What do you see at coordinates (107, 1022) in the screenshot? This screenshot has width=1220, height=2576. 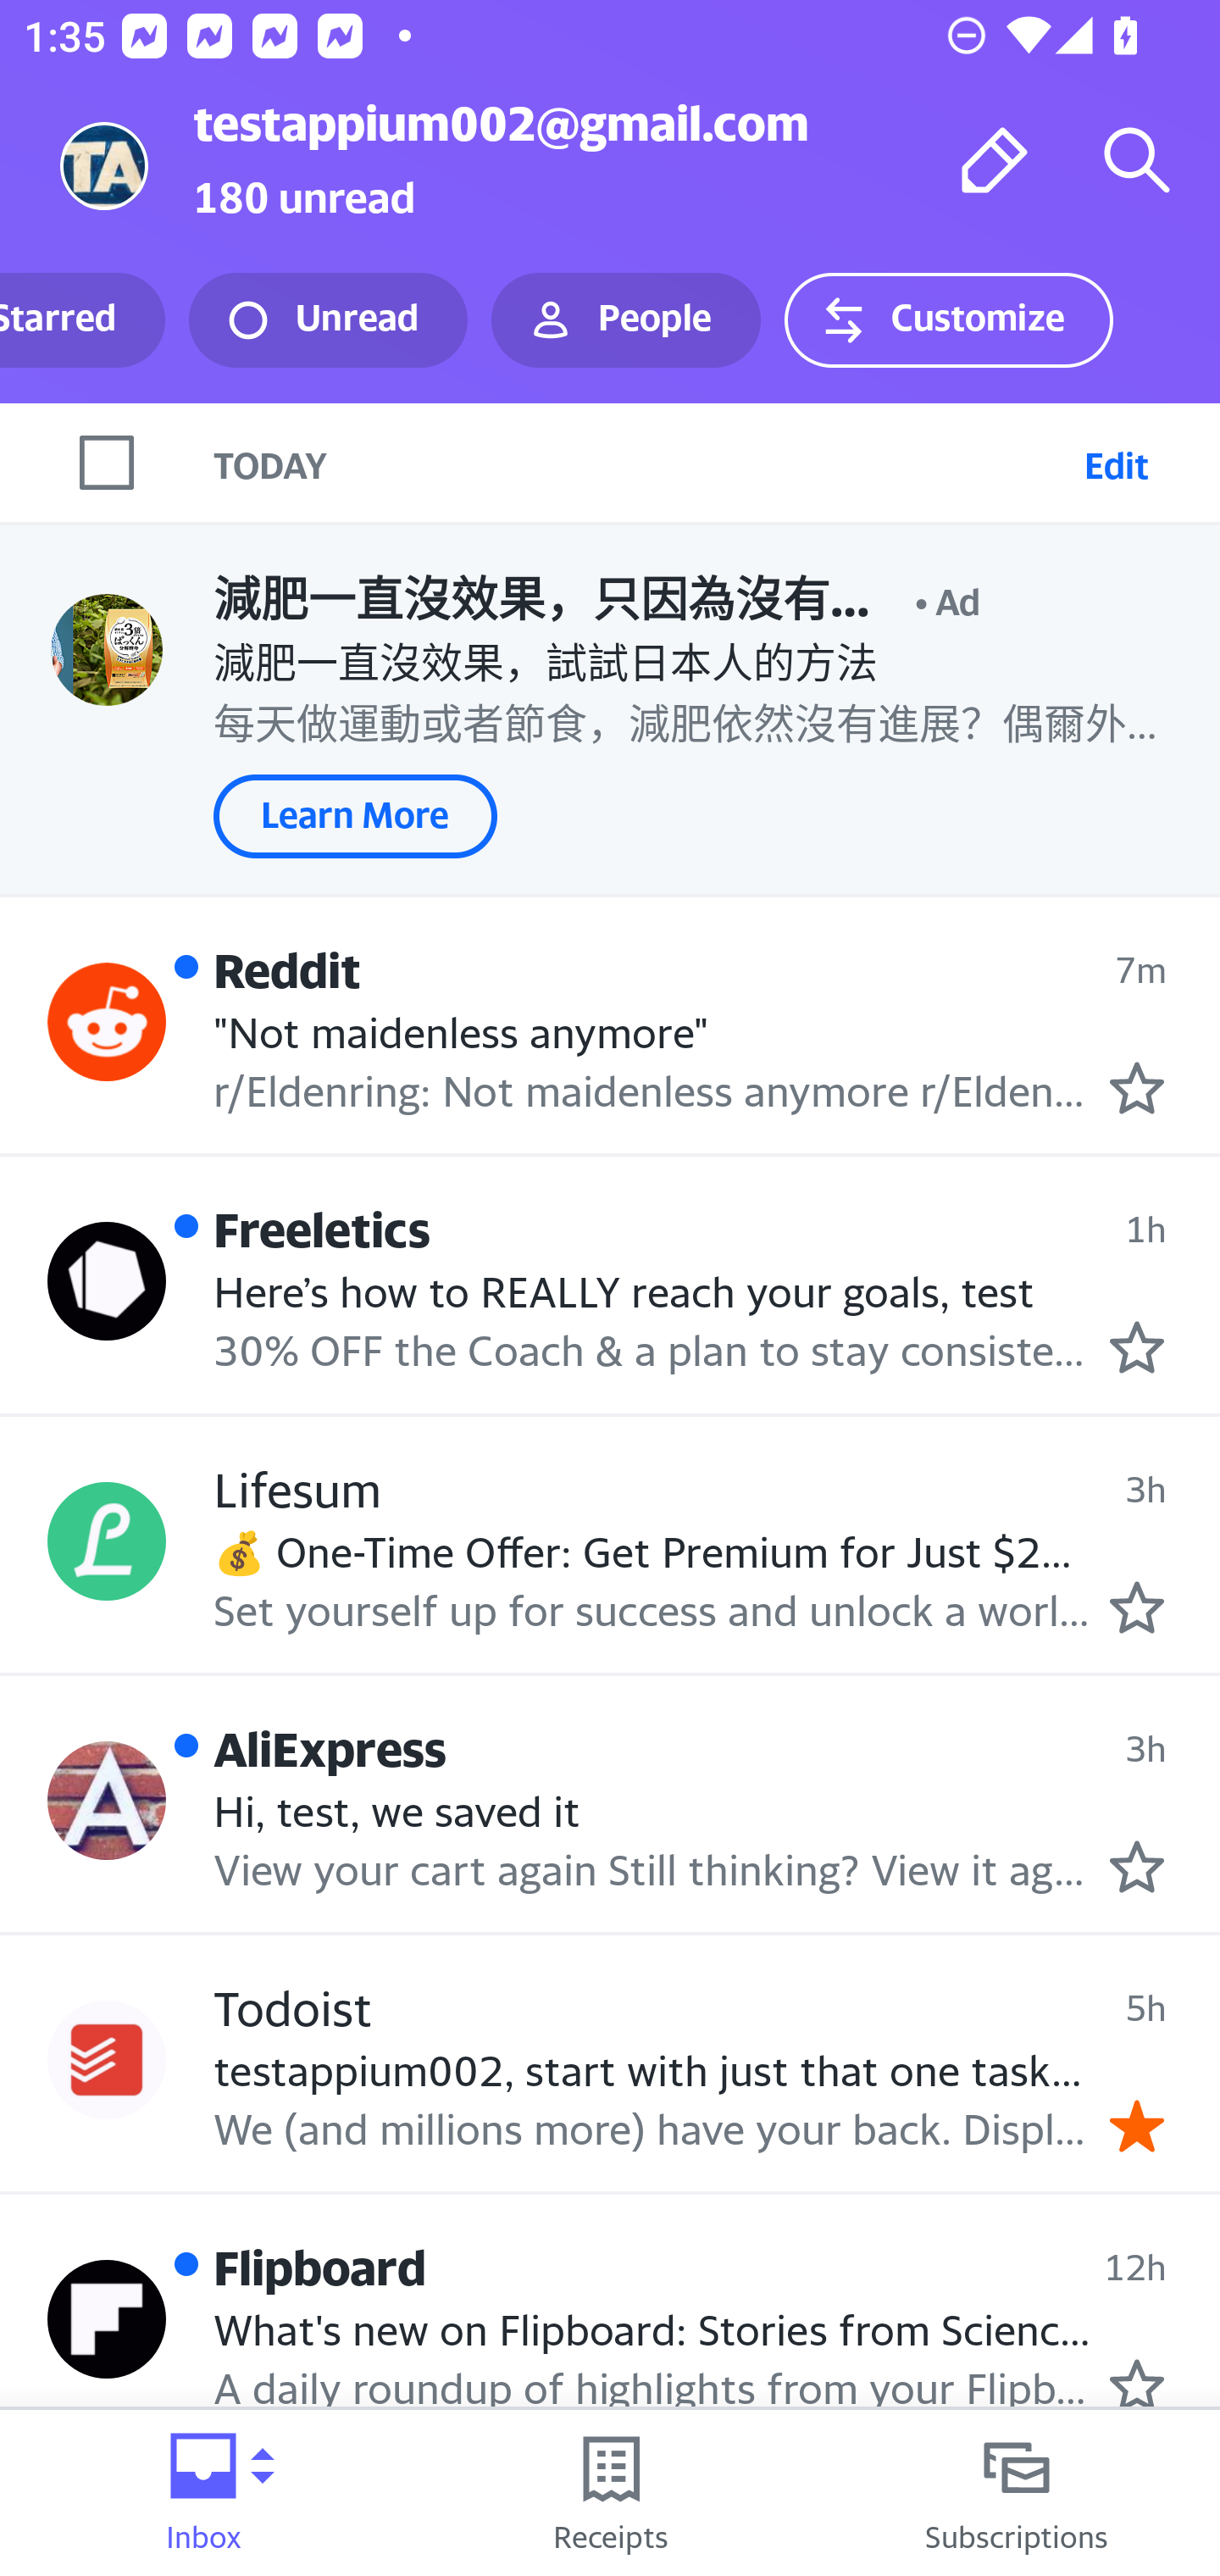 I see `Profile
Reddit` at bounding box center [107, 1022].